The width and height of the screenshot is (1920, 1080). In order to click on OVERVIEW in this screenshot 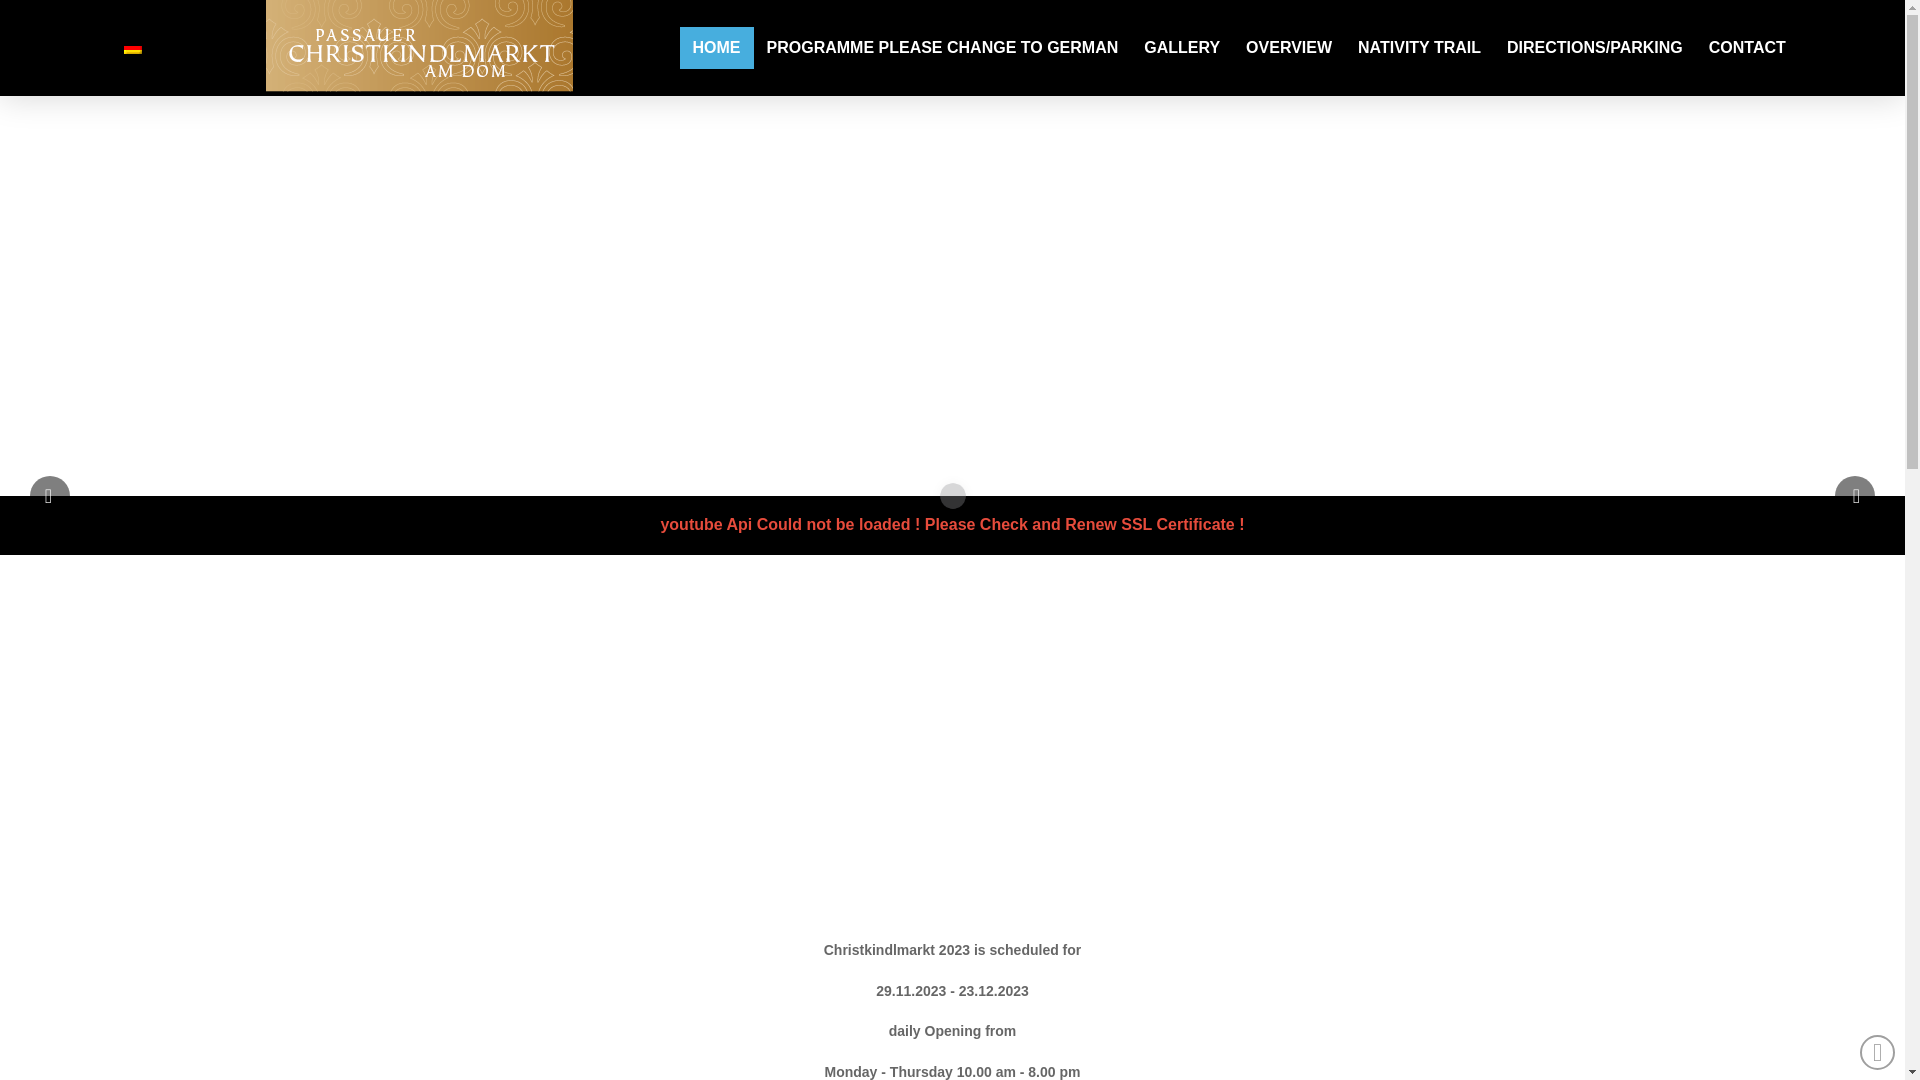, I will do `click(1288, 48)`.